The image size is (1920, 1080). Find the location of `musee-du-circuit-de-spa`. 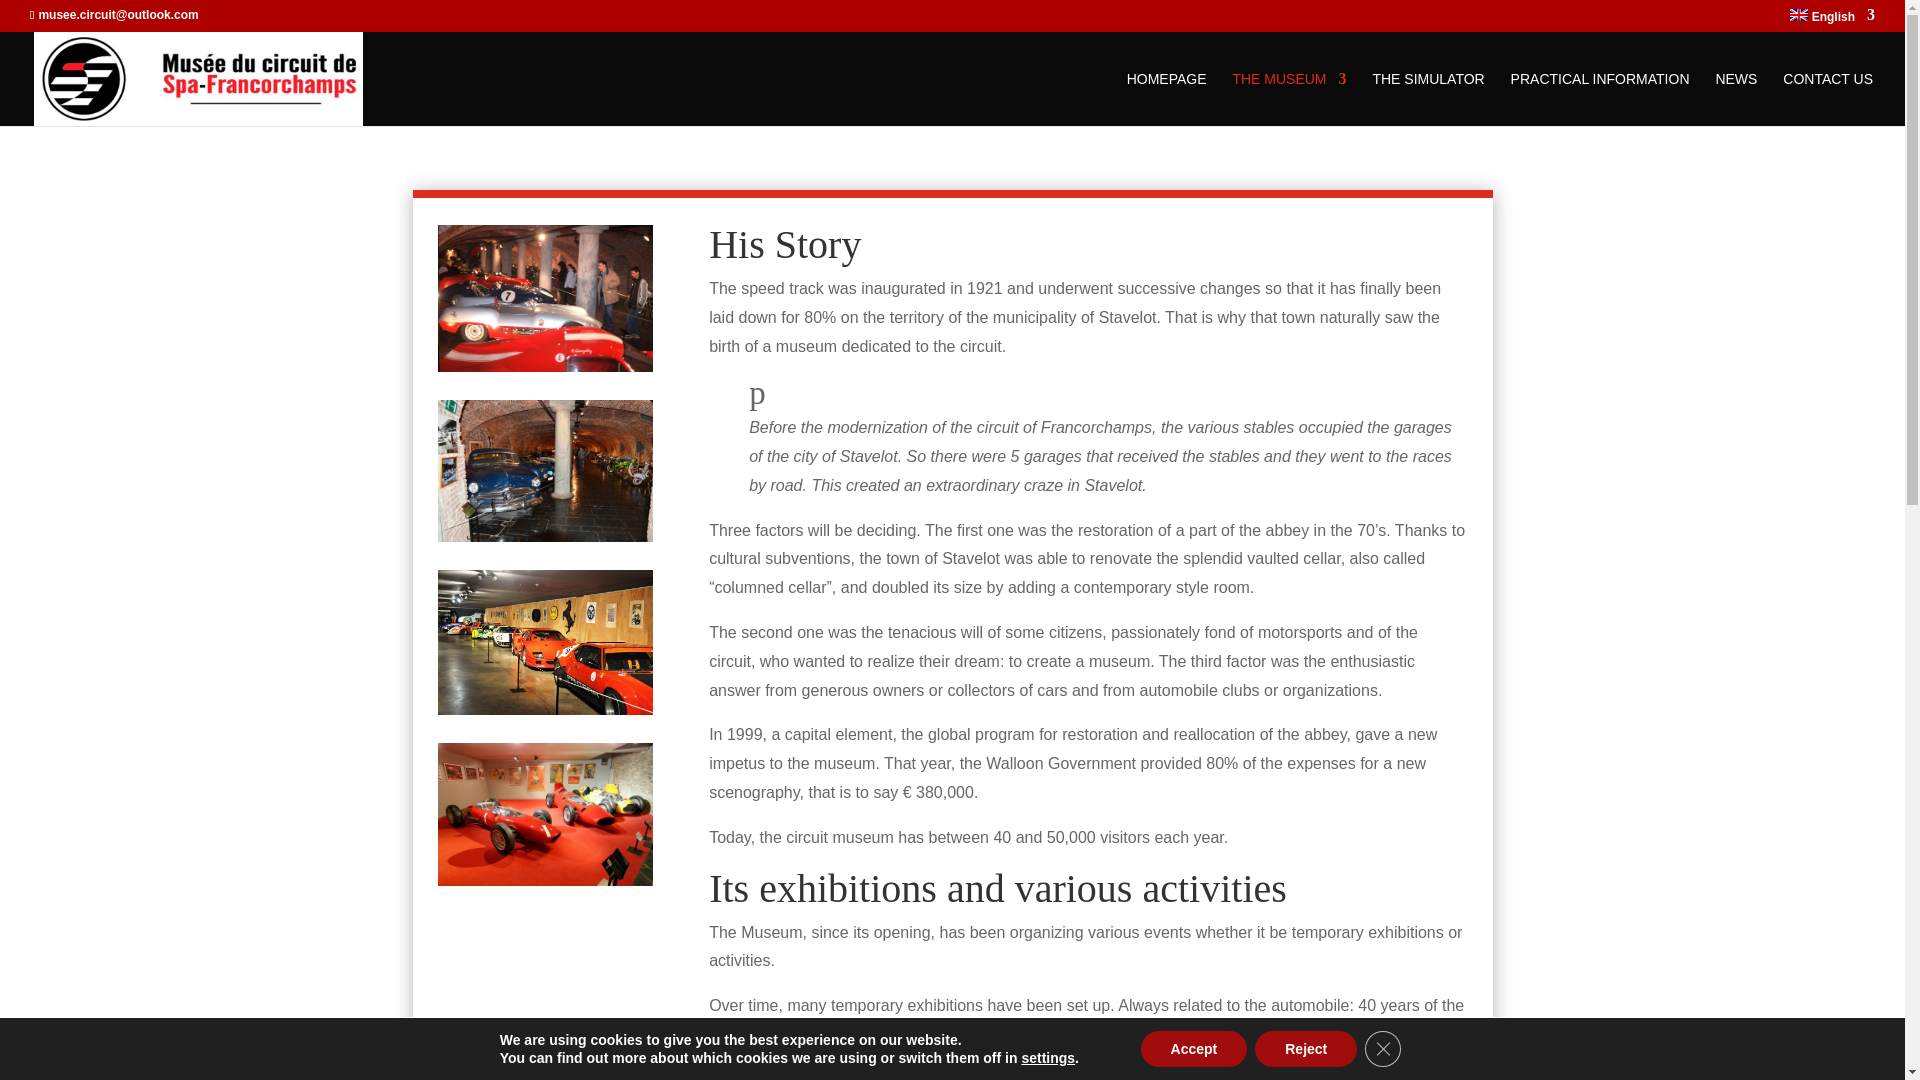

musee-du-circuit-de-spa is located at coordinates (544, 470).